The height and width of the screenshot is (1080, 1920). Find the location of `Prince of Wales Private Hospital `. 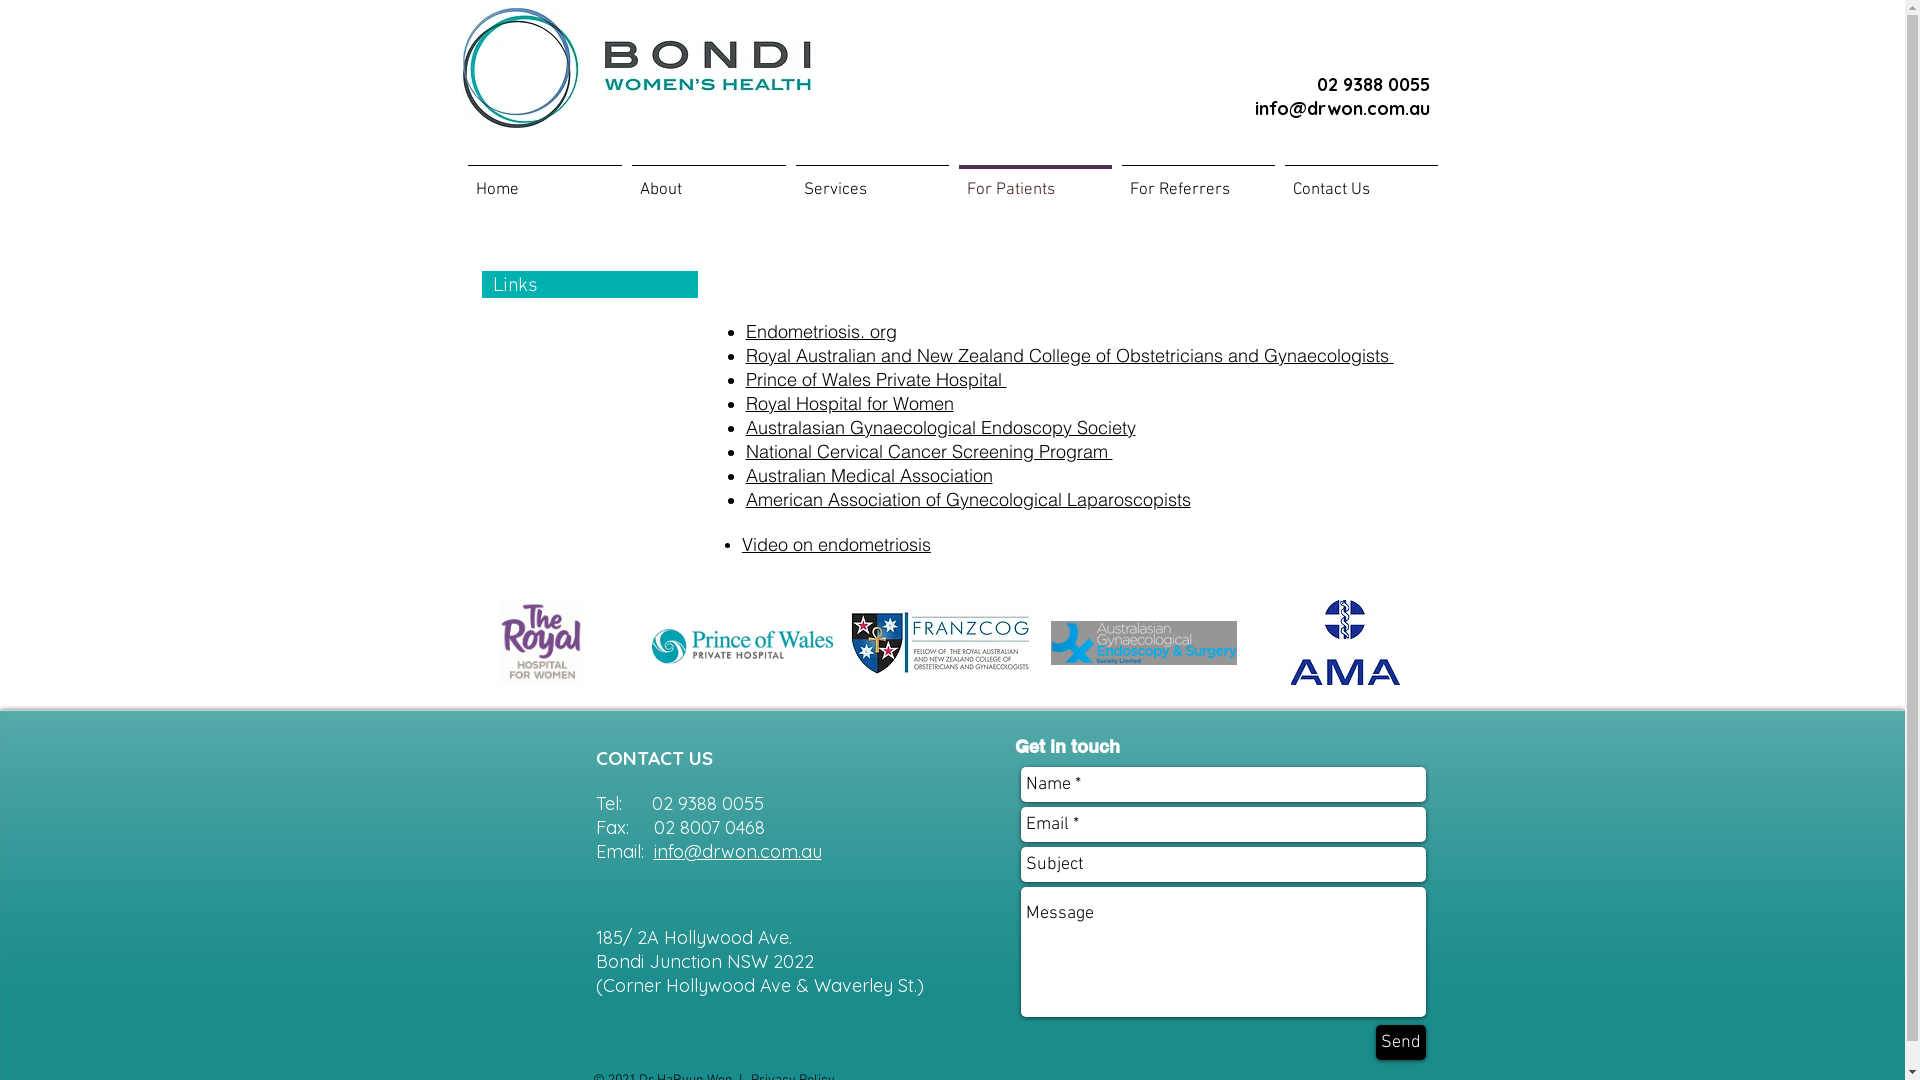

Prince of Wales Private Hospital  is located at coordinates (876, 380).